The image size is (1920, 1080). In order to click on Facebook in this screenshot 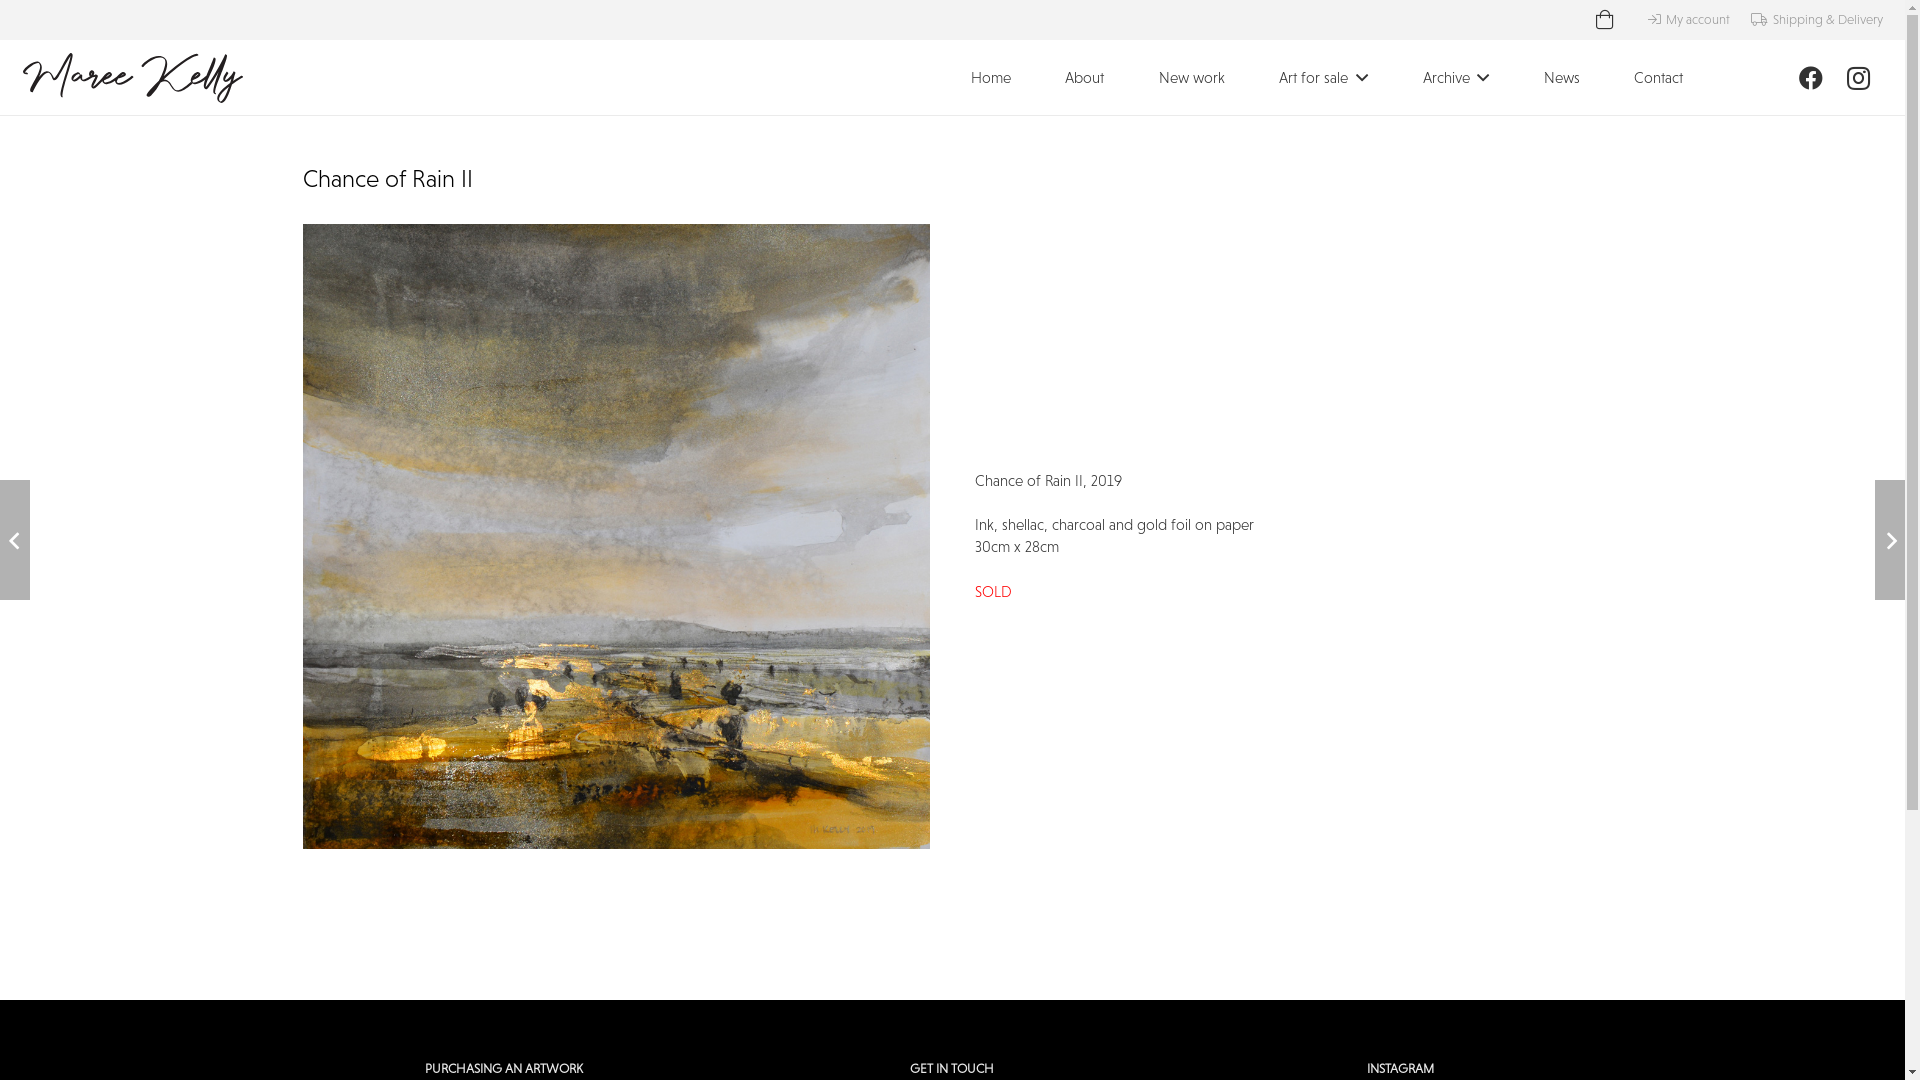, I will do `click(1810, 78)`.